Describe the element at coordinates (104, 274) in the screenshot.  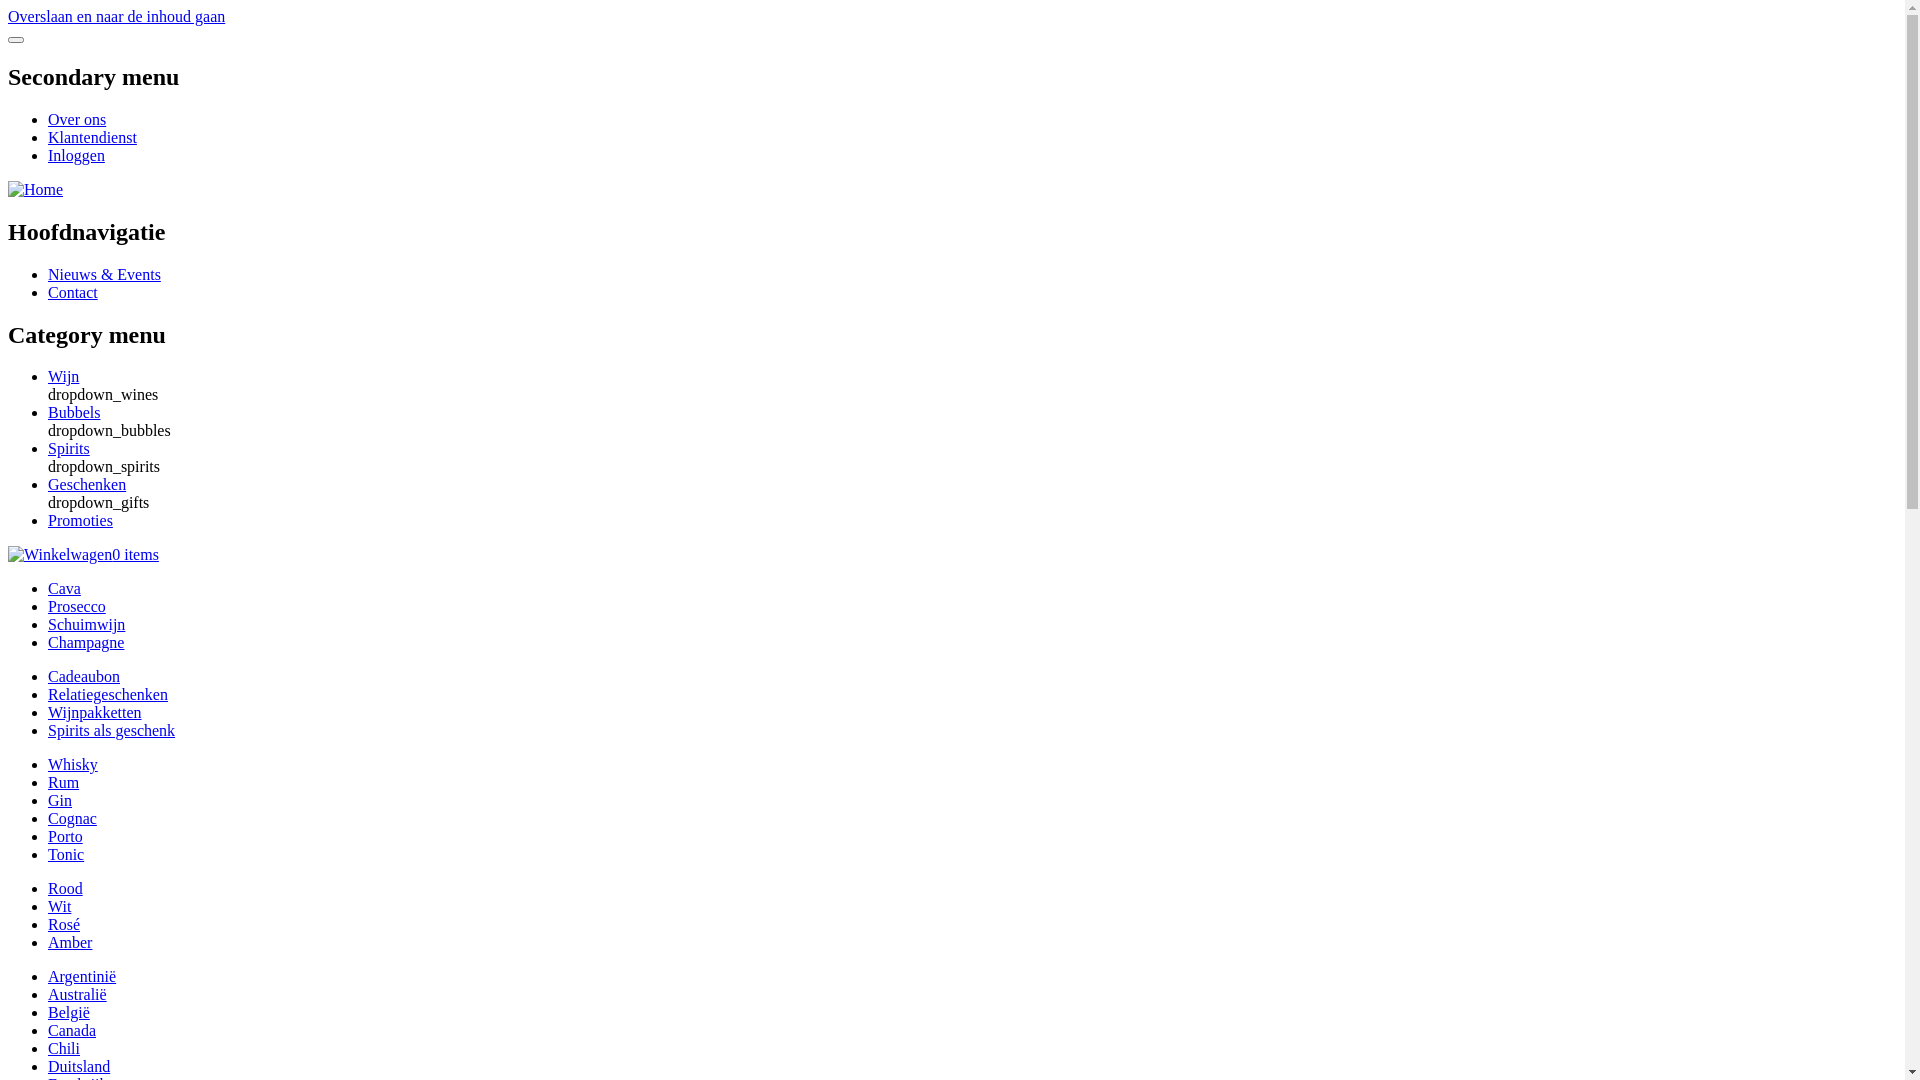
I see `Nieuws & Events` at that location.